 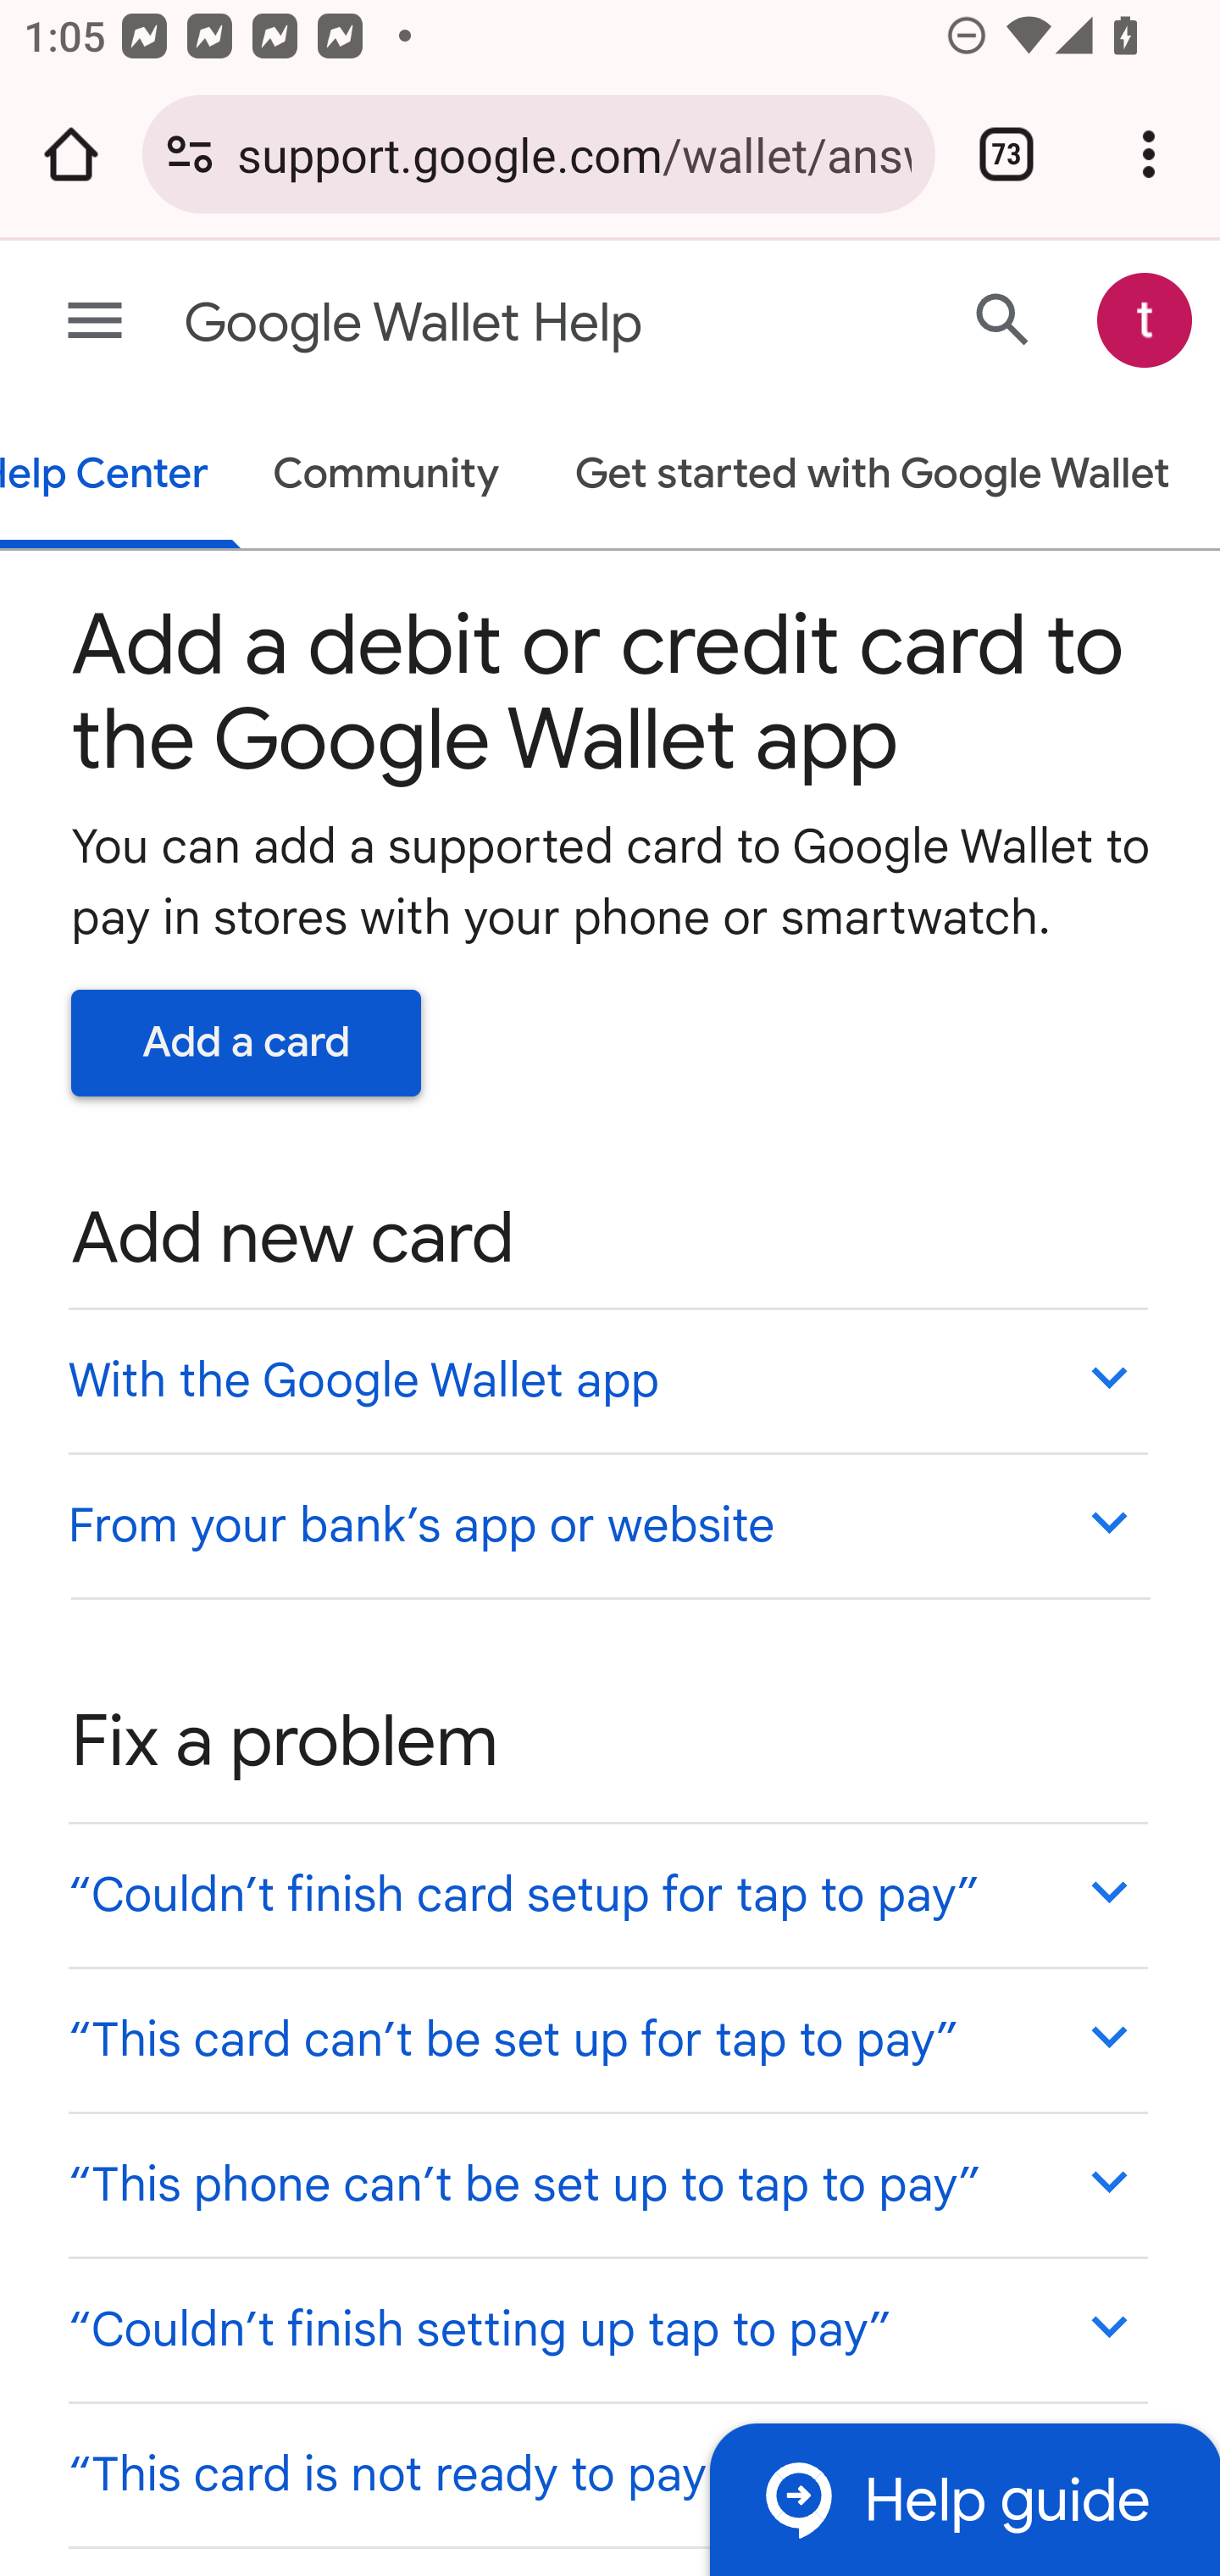 What do you see at coordinates (607, 2185) in the screenshot?
I see `“This phone can’t be set up to tap to pay”` at bounding box center [607, 2185].